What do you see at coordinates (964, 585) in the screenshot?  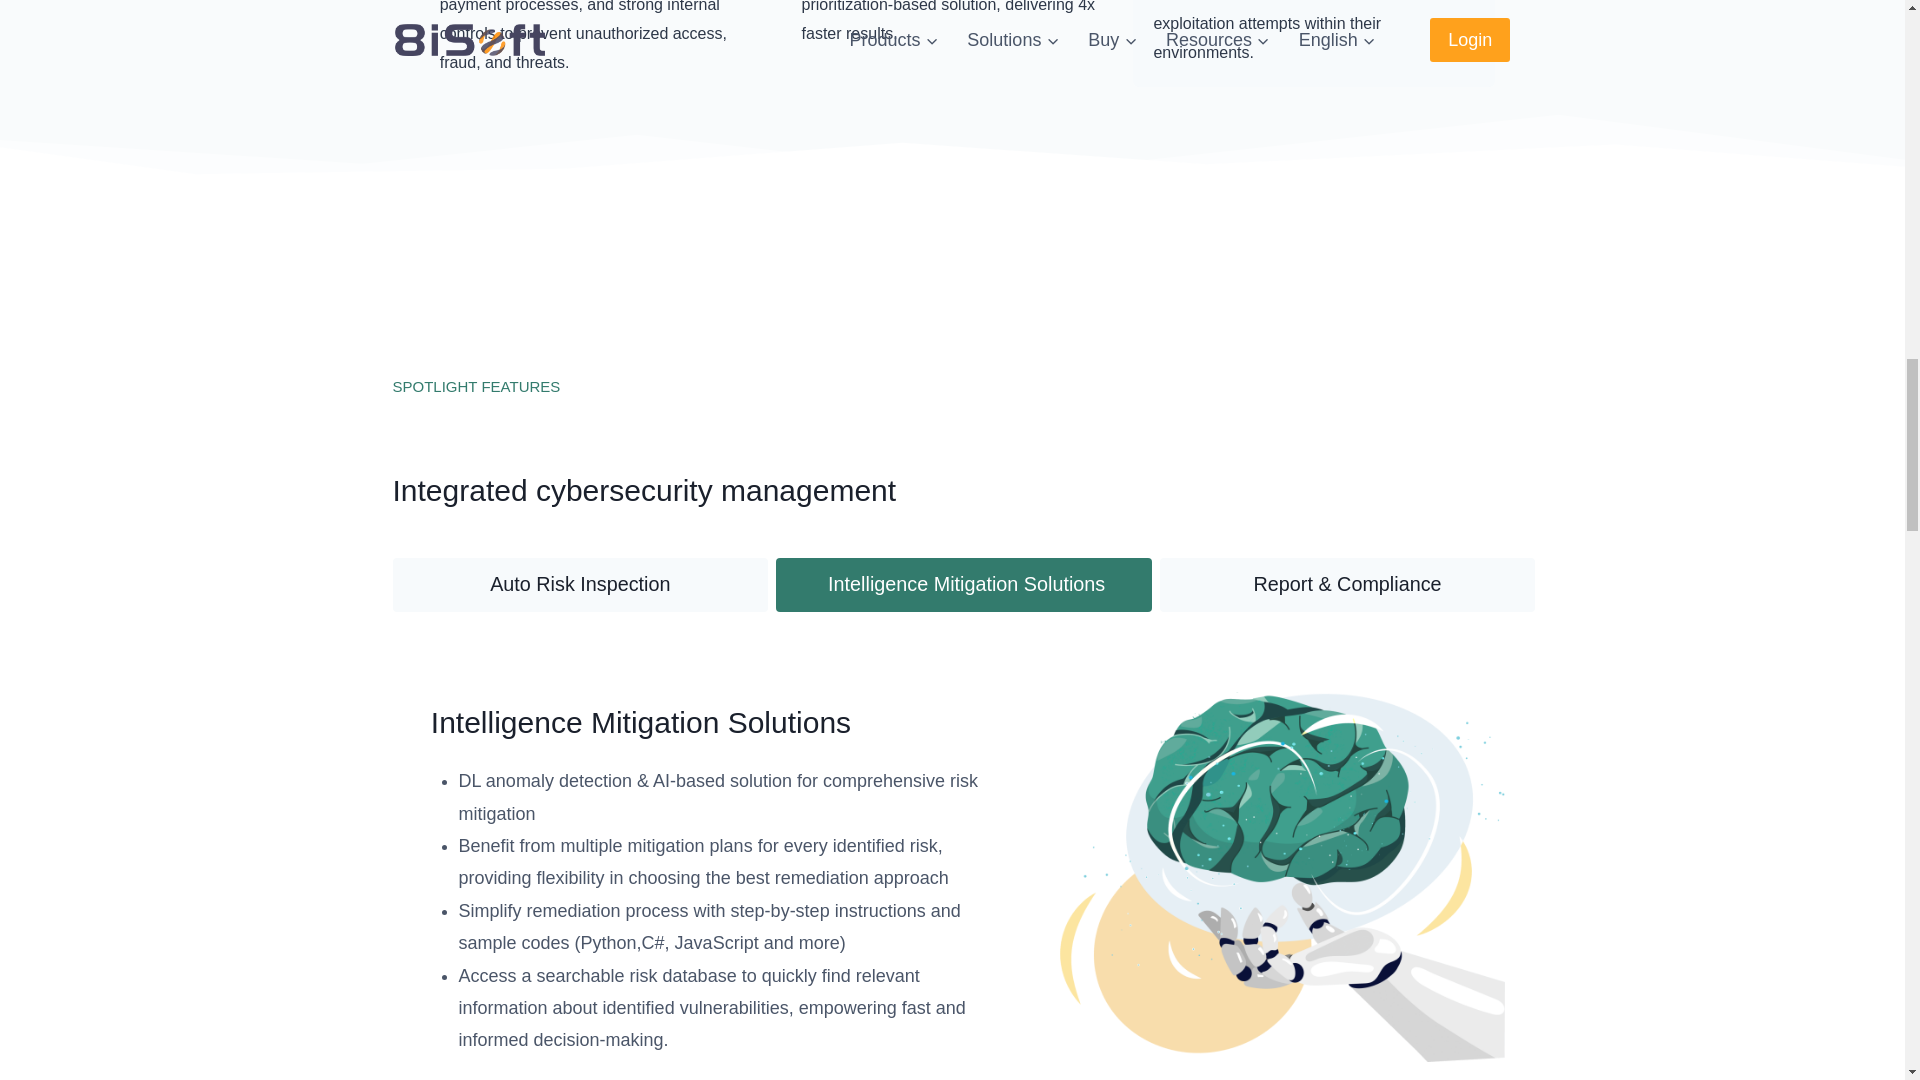 I see ` Intelligence Mitigation Solutions` at bounding box center [964, 585].